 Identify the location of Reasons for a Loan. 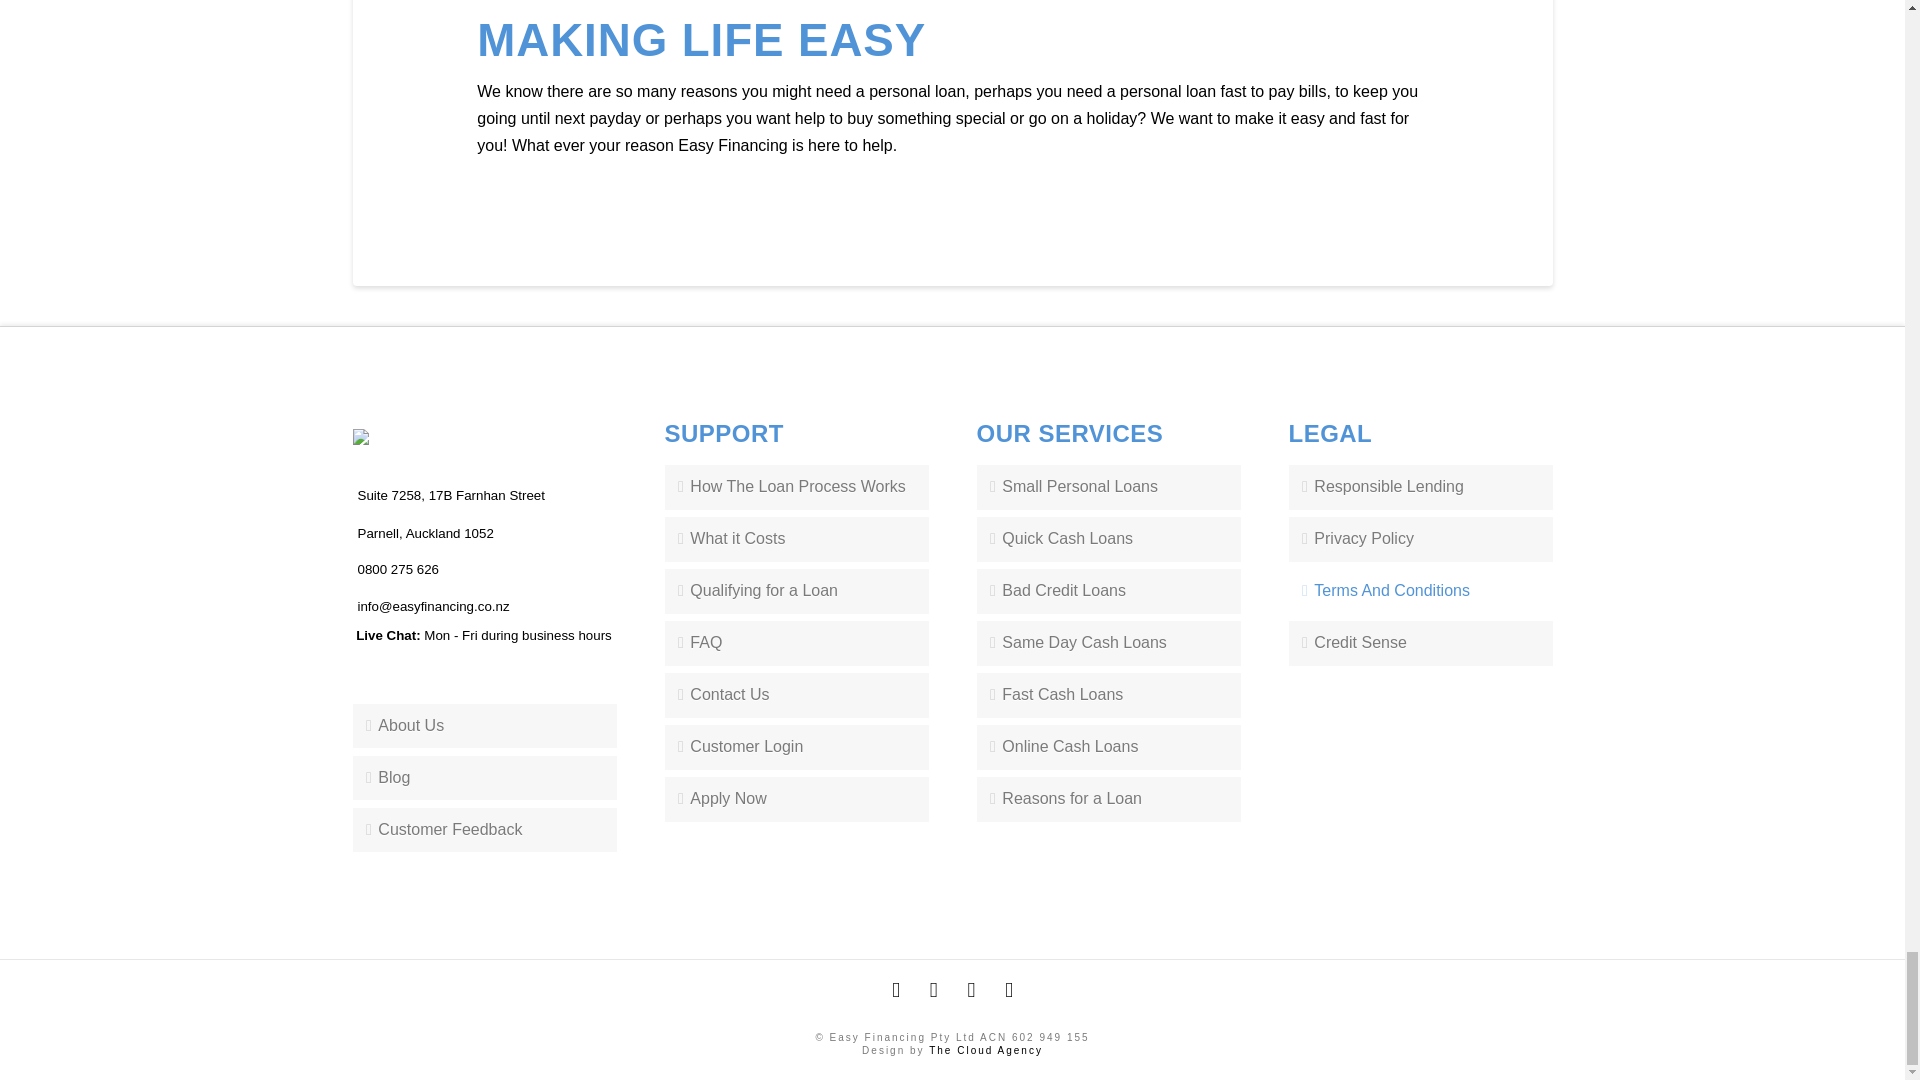
(1108, 798).